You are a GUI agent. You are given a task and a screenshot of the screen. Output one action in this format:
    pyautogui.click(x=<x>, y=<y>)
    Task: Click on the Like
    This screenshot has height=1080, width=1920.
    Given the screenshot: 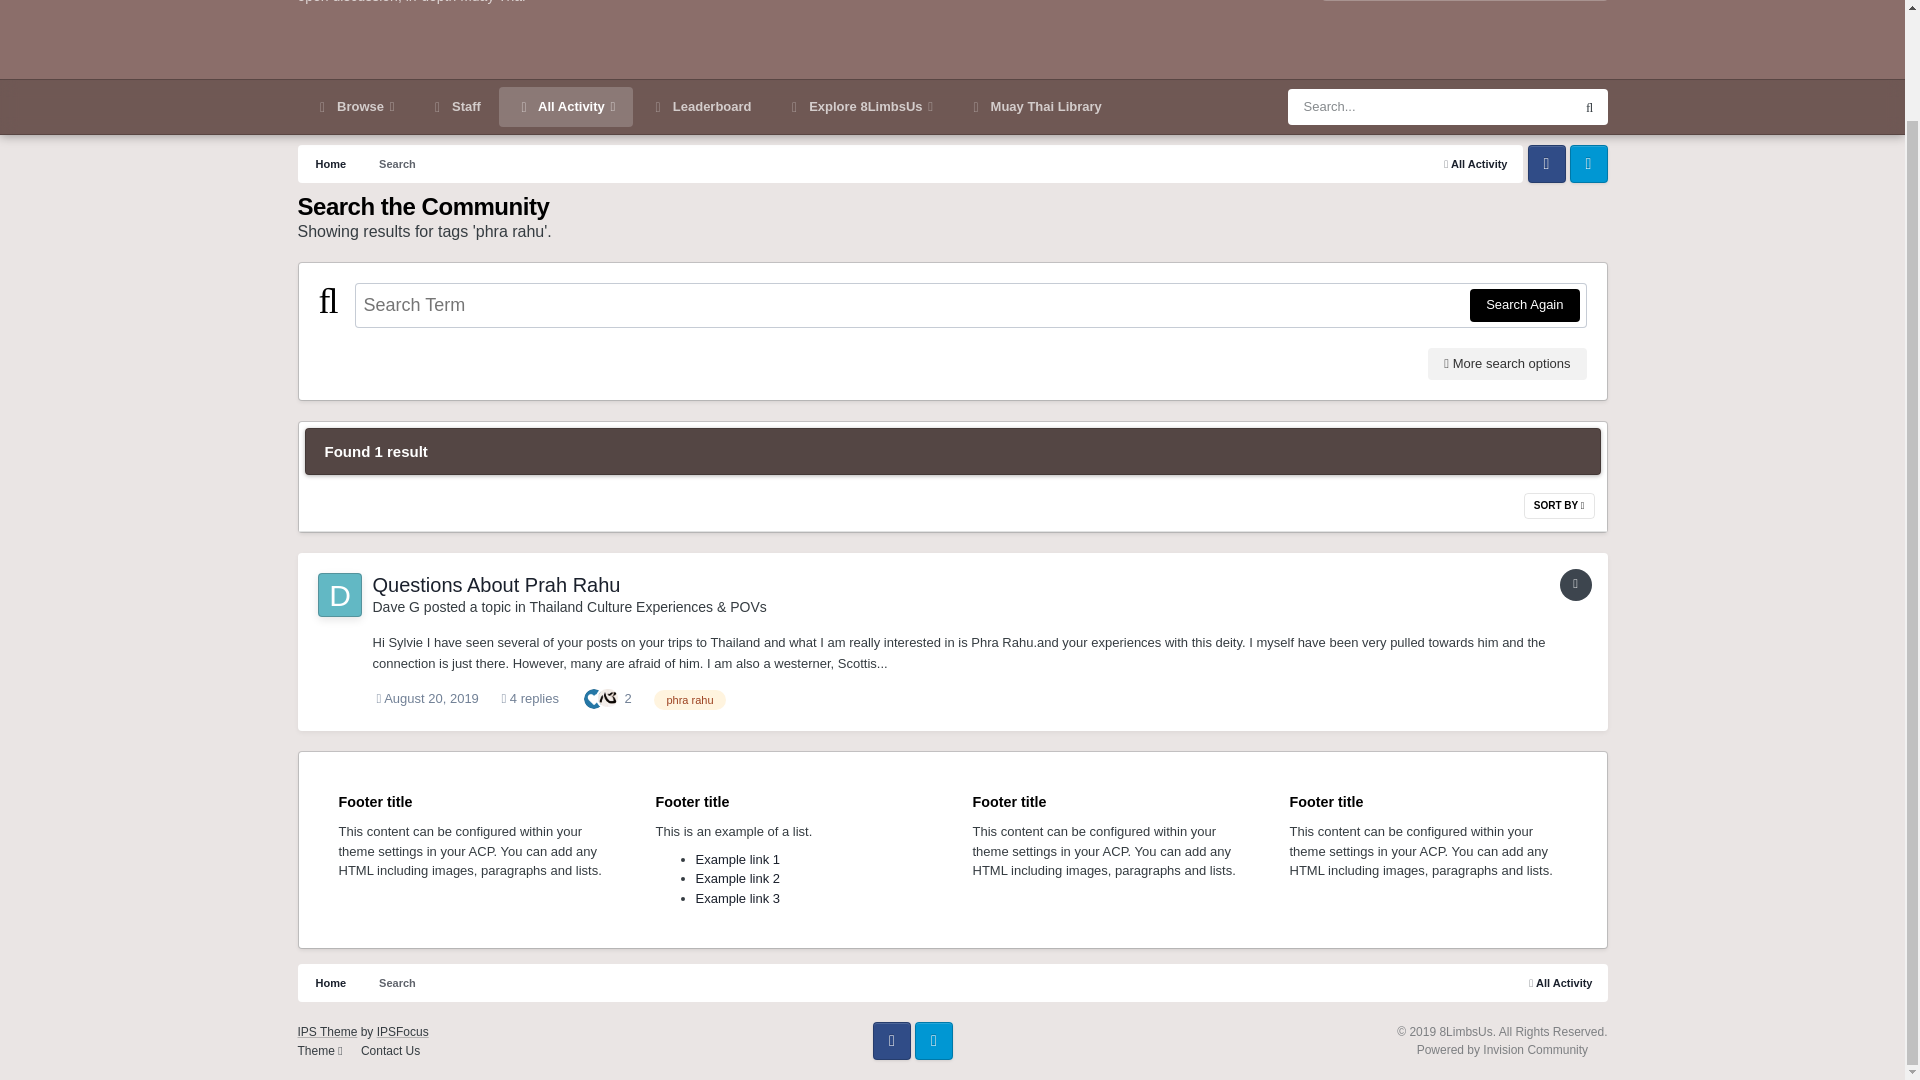 What is the action you would take?
    pyautogui.click(x=594, y=698)
    